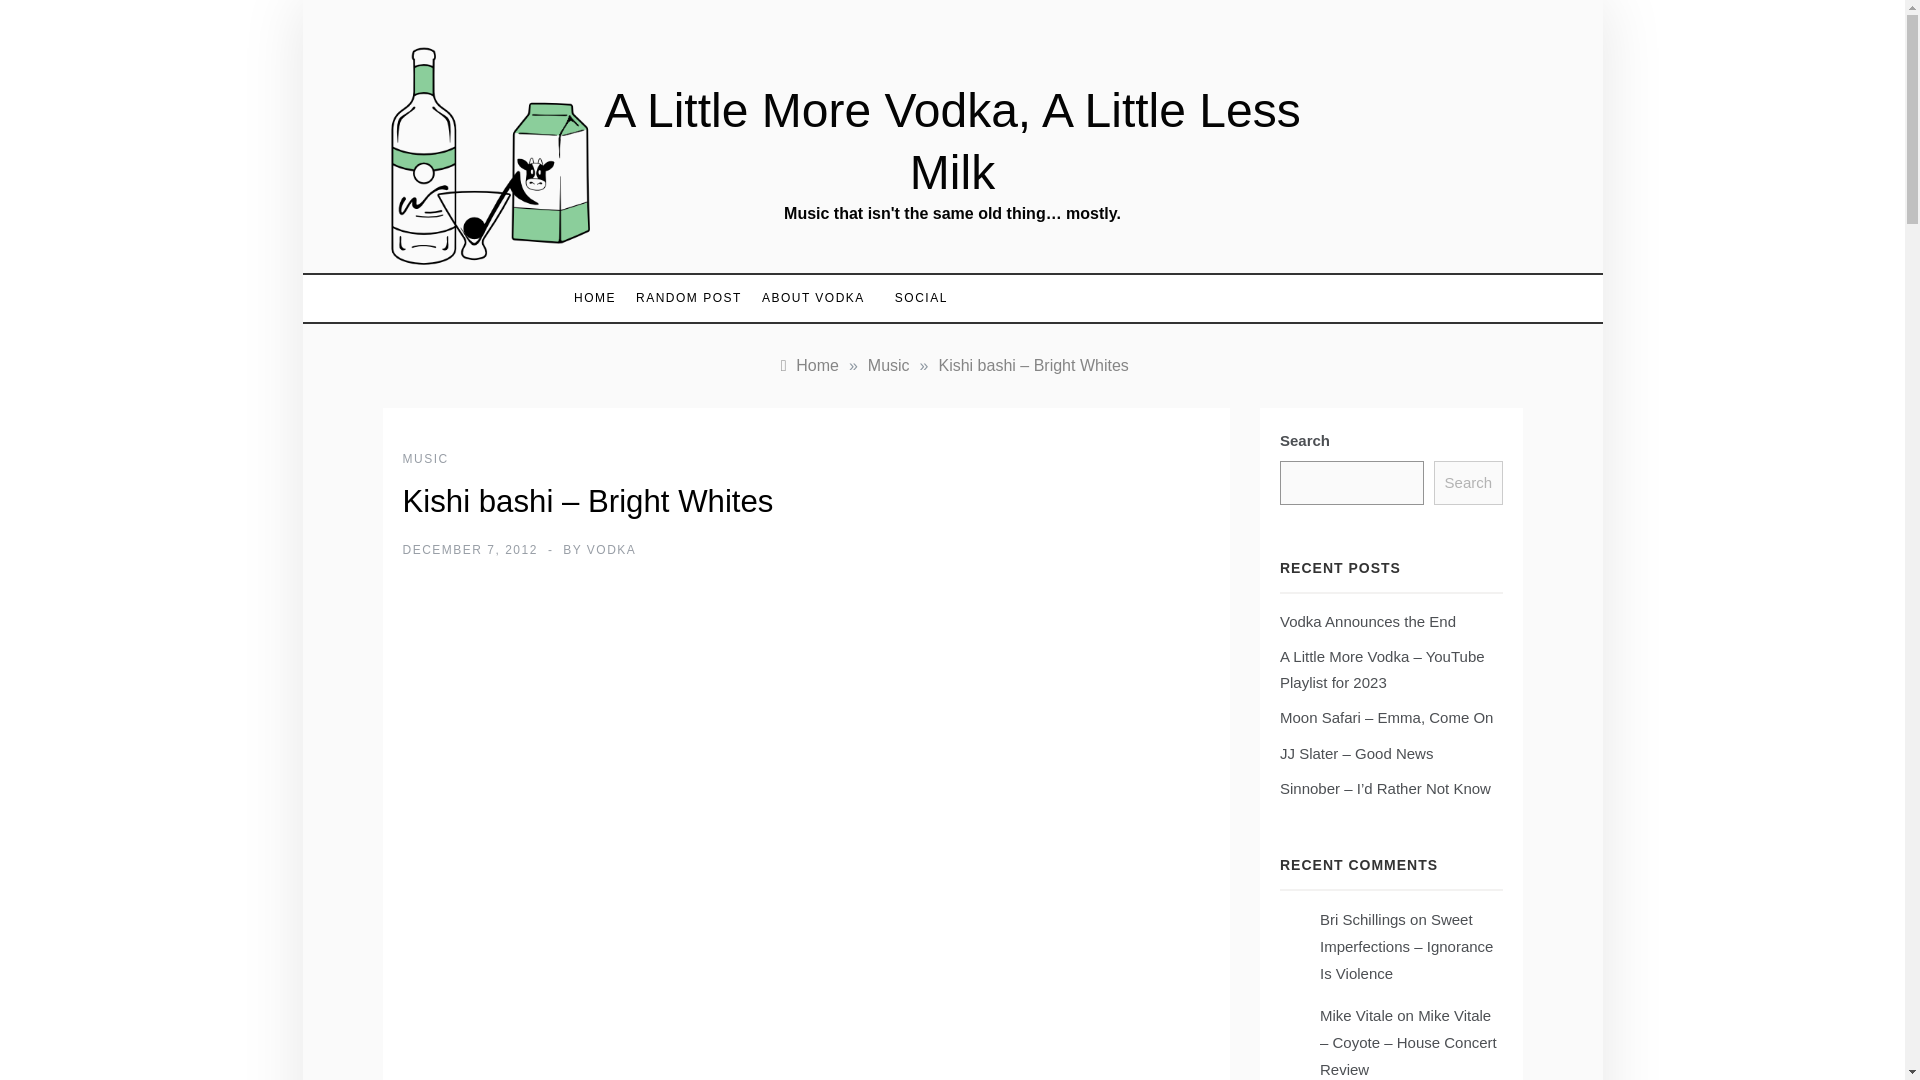  I want to click on Vodka Announces the End, so click(1368, 621).